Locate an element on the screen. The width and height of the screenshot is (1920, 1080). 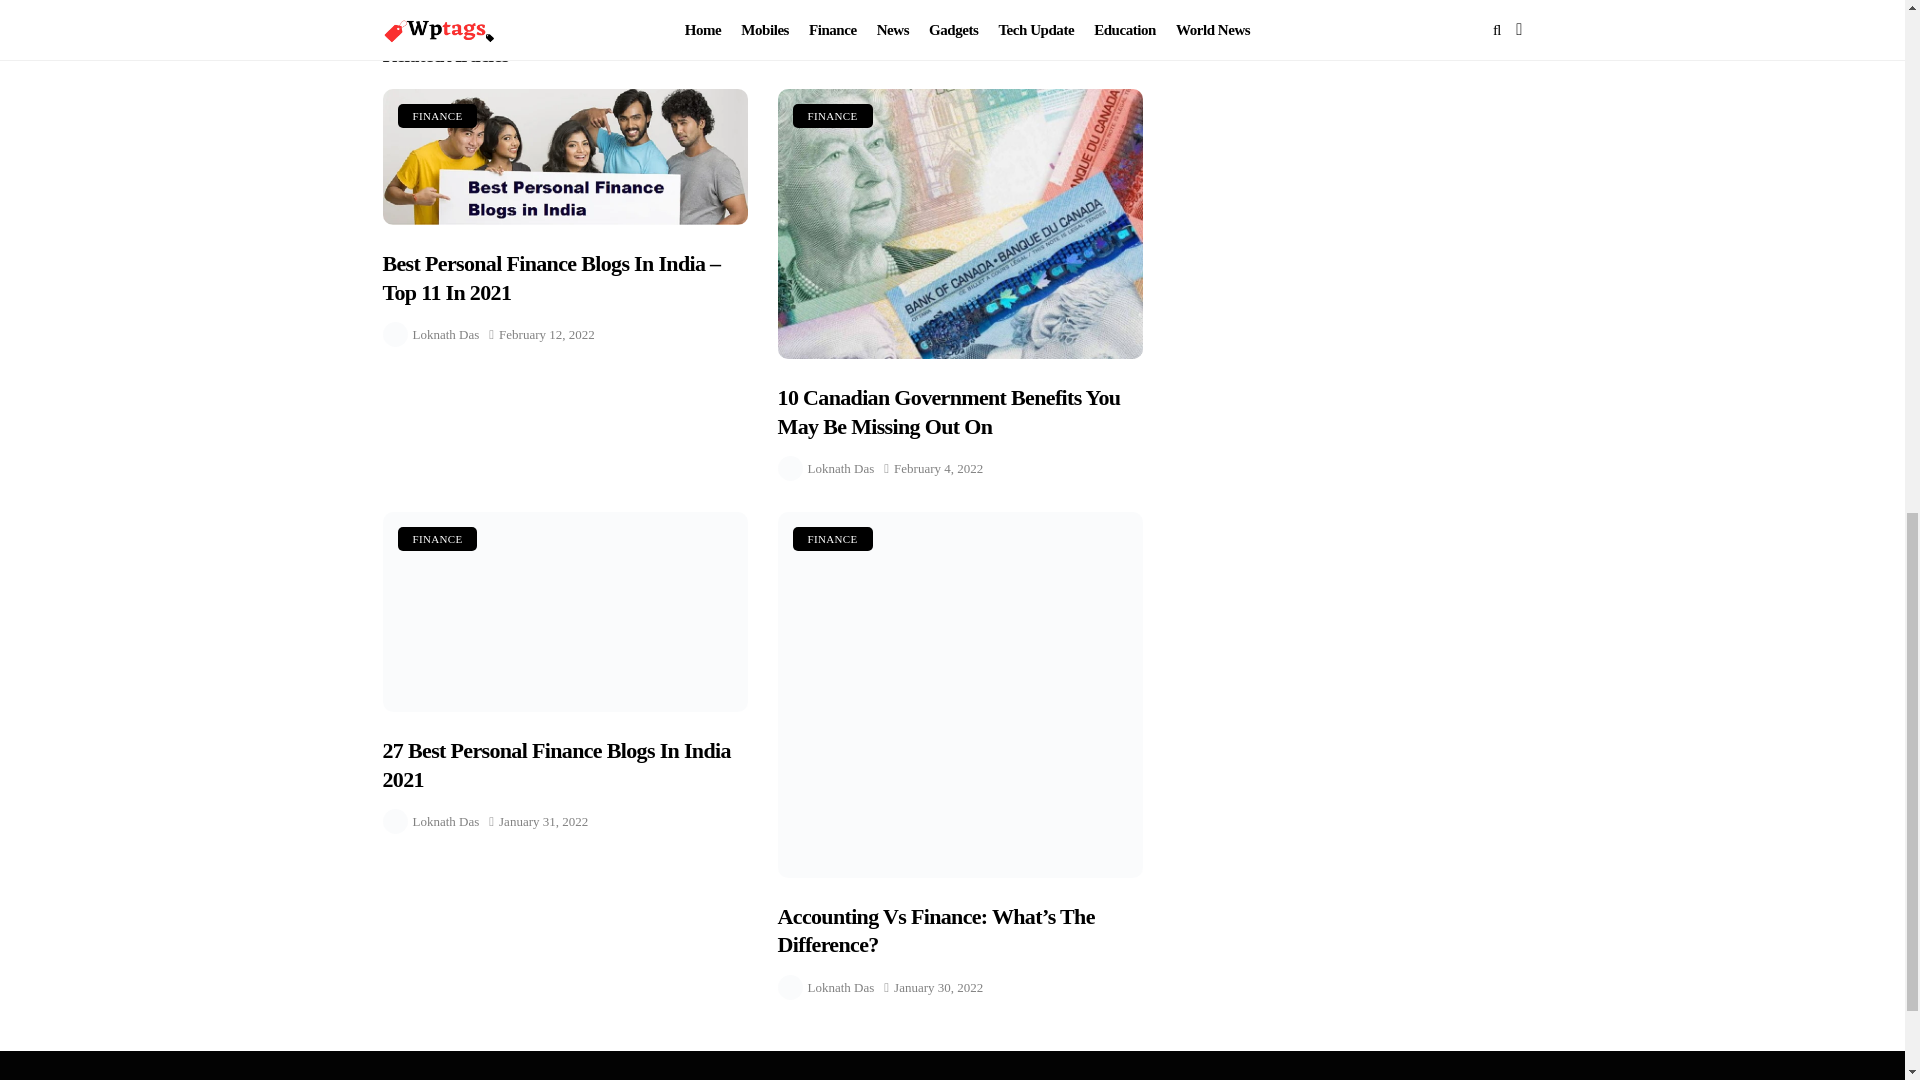
FINANCE is located at coordinates (832, 116).